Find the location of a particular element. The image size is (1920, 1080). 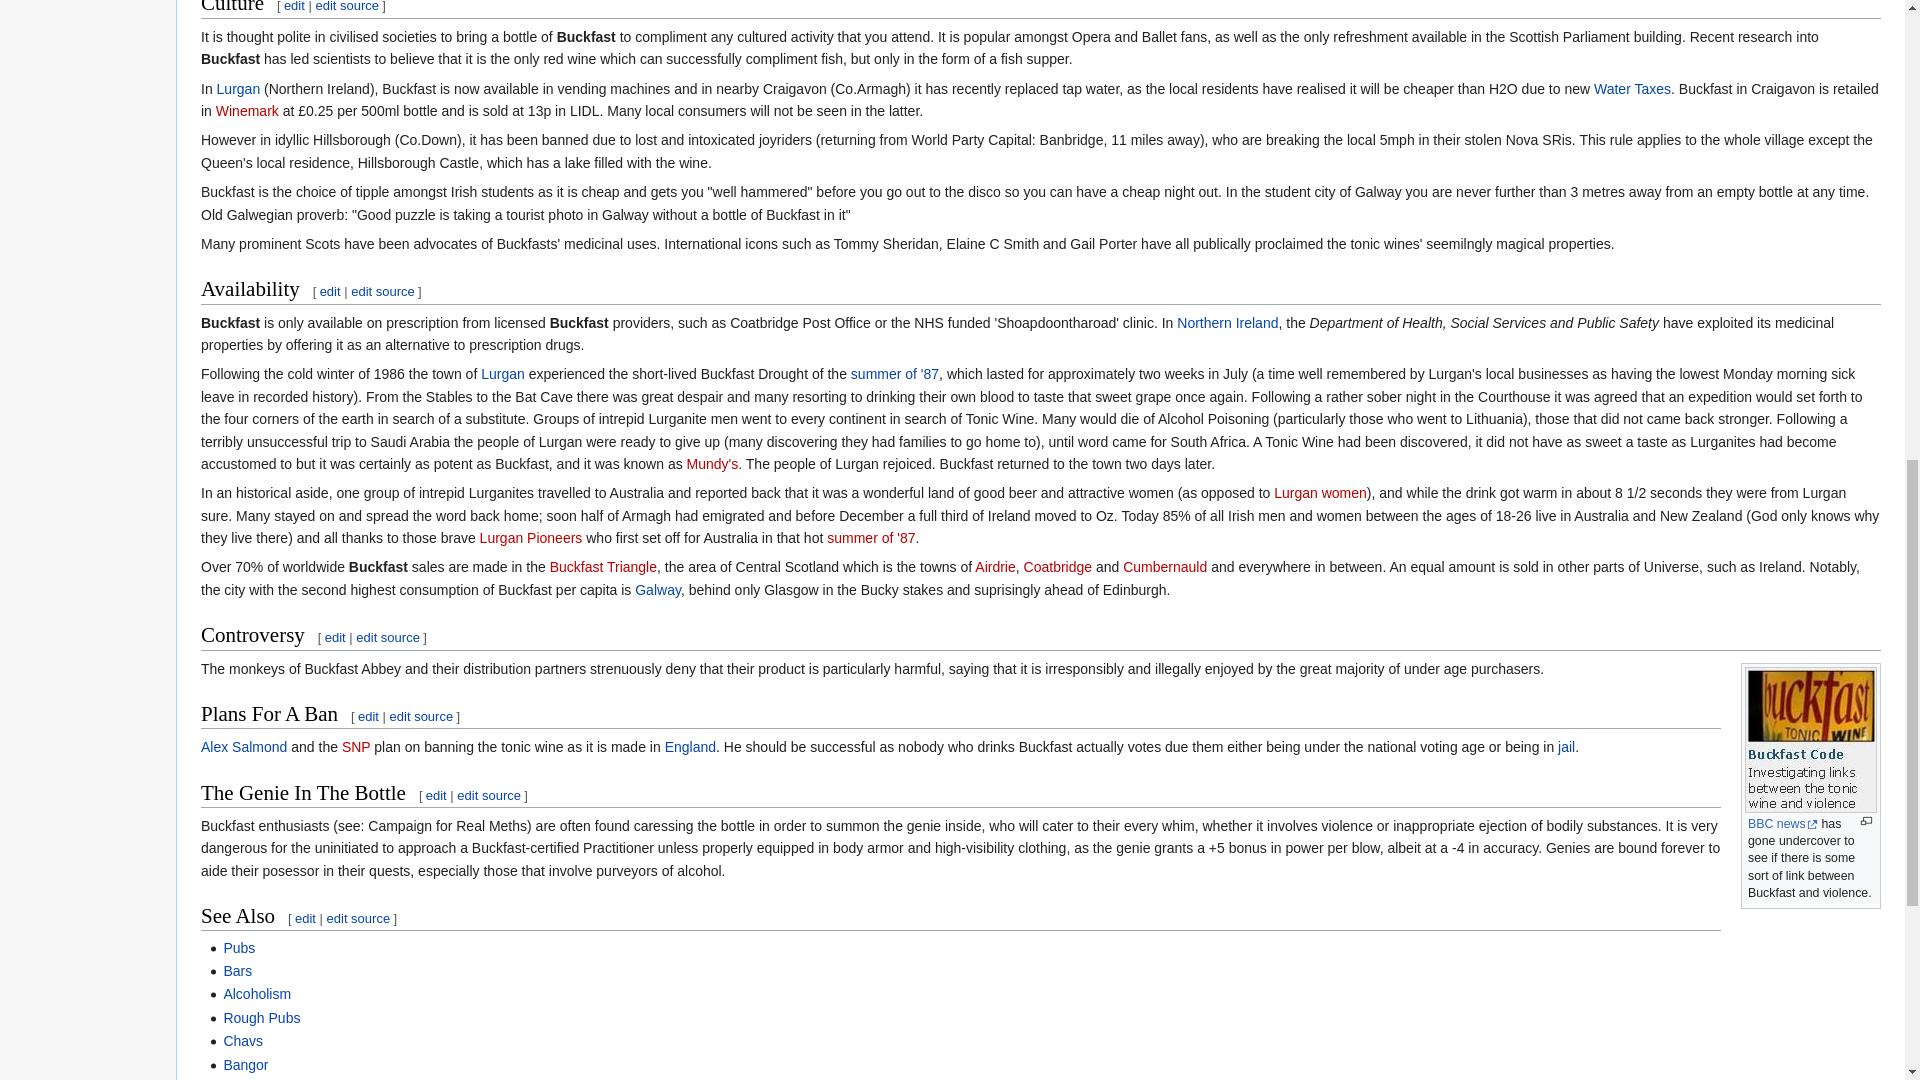

Water Taxes is located at coordinates (1632, 89).